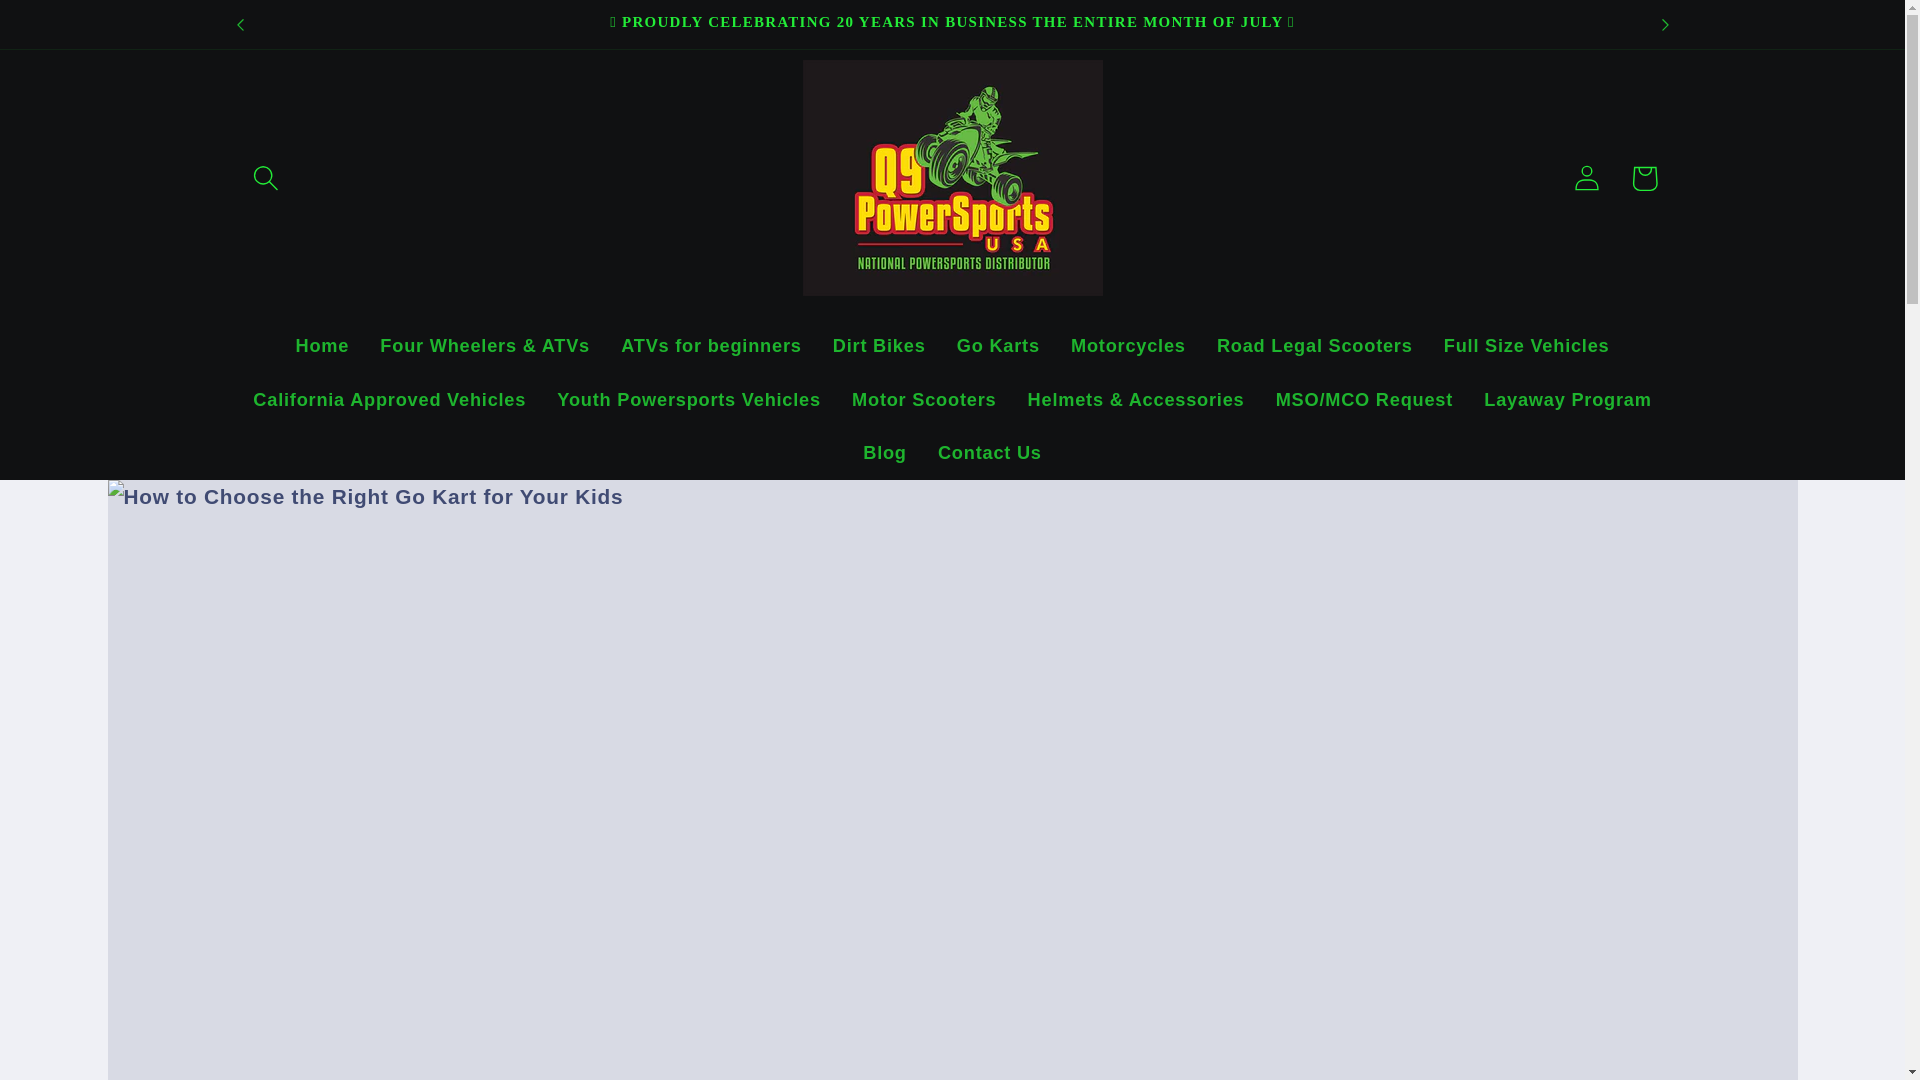 The width and height of the screenshot is (1920, 1080). I want to click on Home, so click(322, 346).